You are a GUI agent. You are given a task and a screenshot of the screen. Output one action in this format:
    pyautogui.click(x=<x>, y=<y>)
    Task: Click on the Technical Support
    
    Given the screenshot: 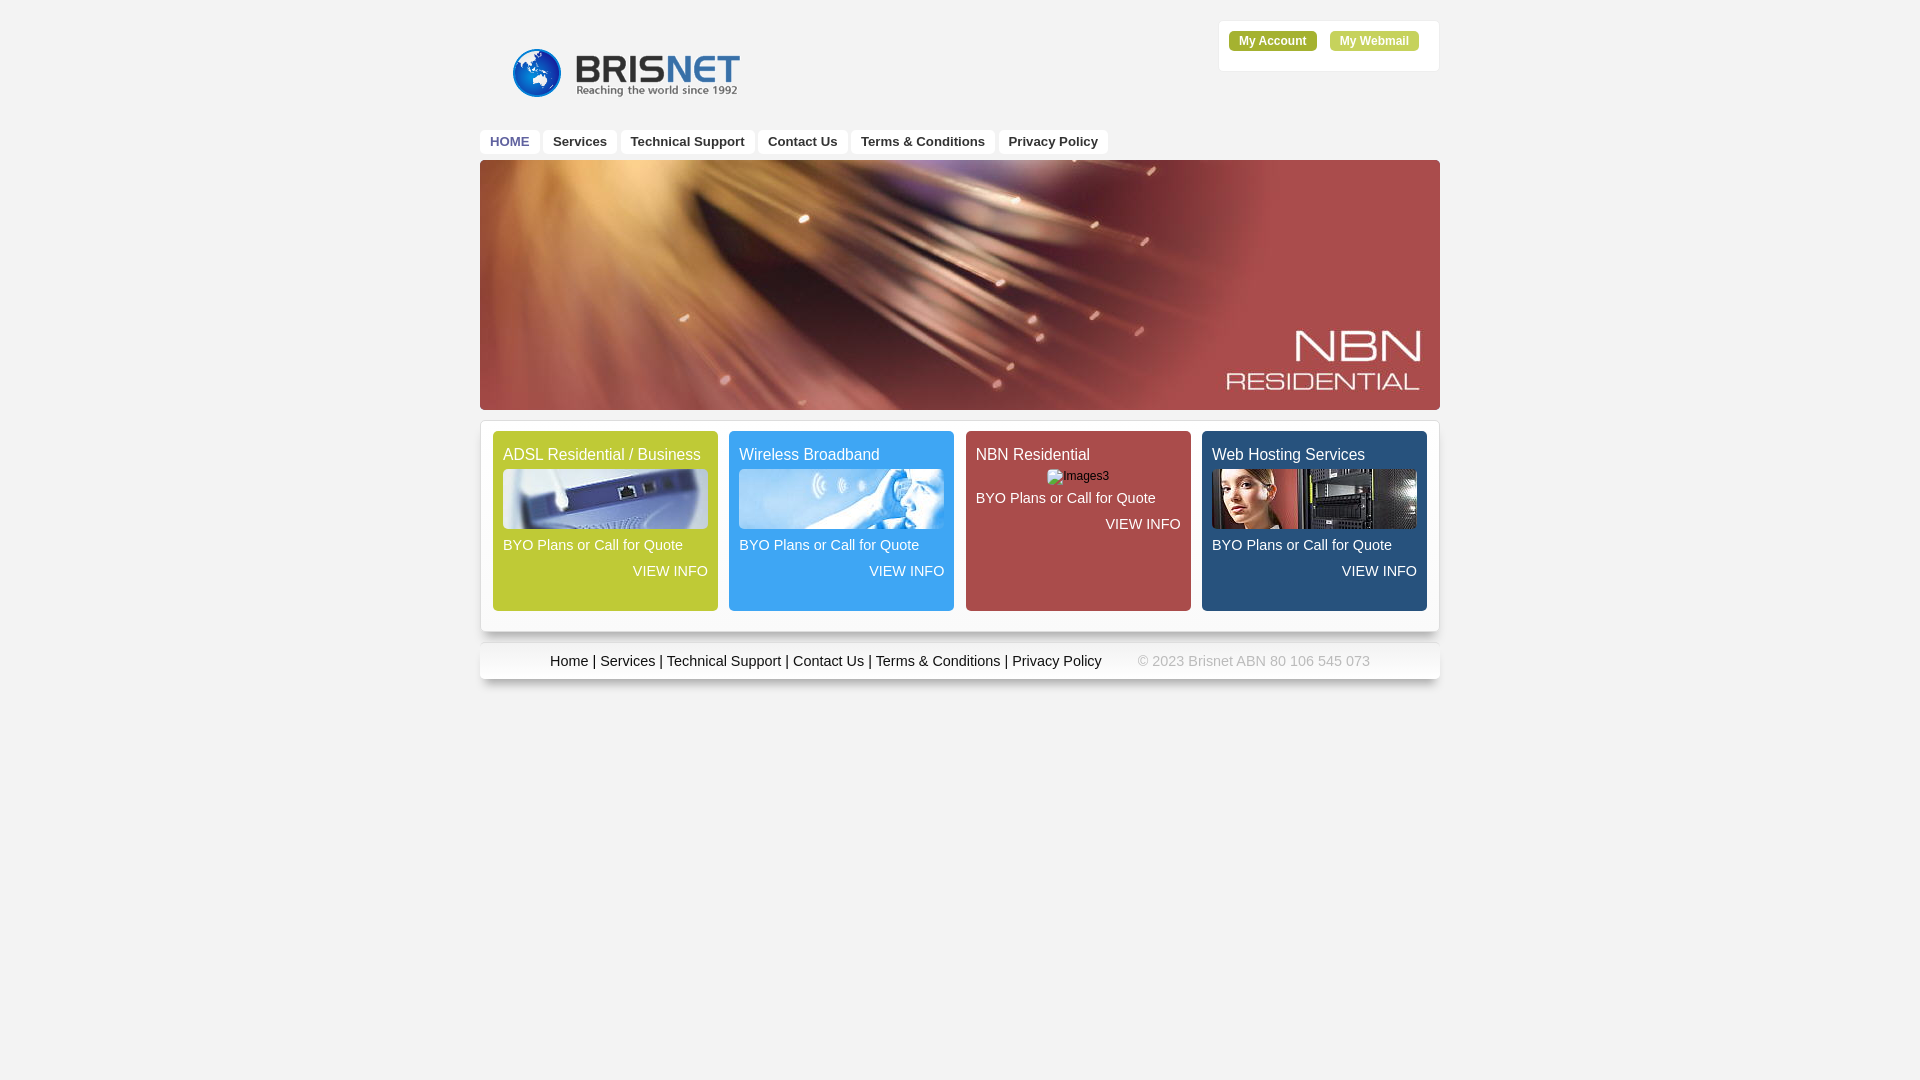 What is the action you would take?
    pyautogui.click(x=724, y=661)
    